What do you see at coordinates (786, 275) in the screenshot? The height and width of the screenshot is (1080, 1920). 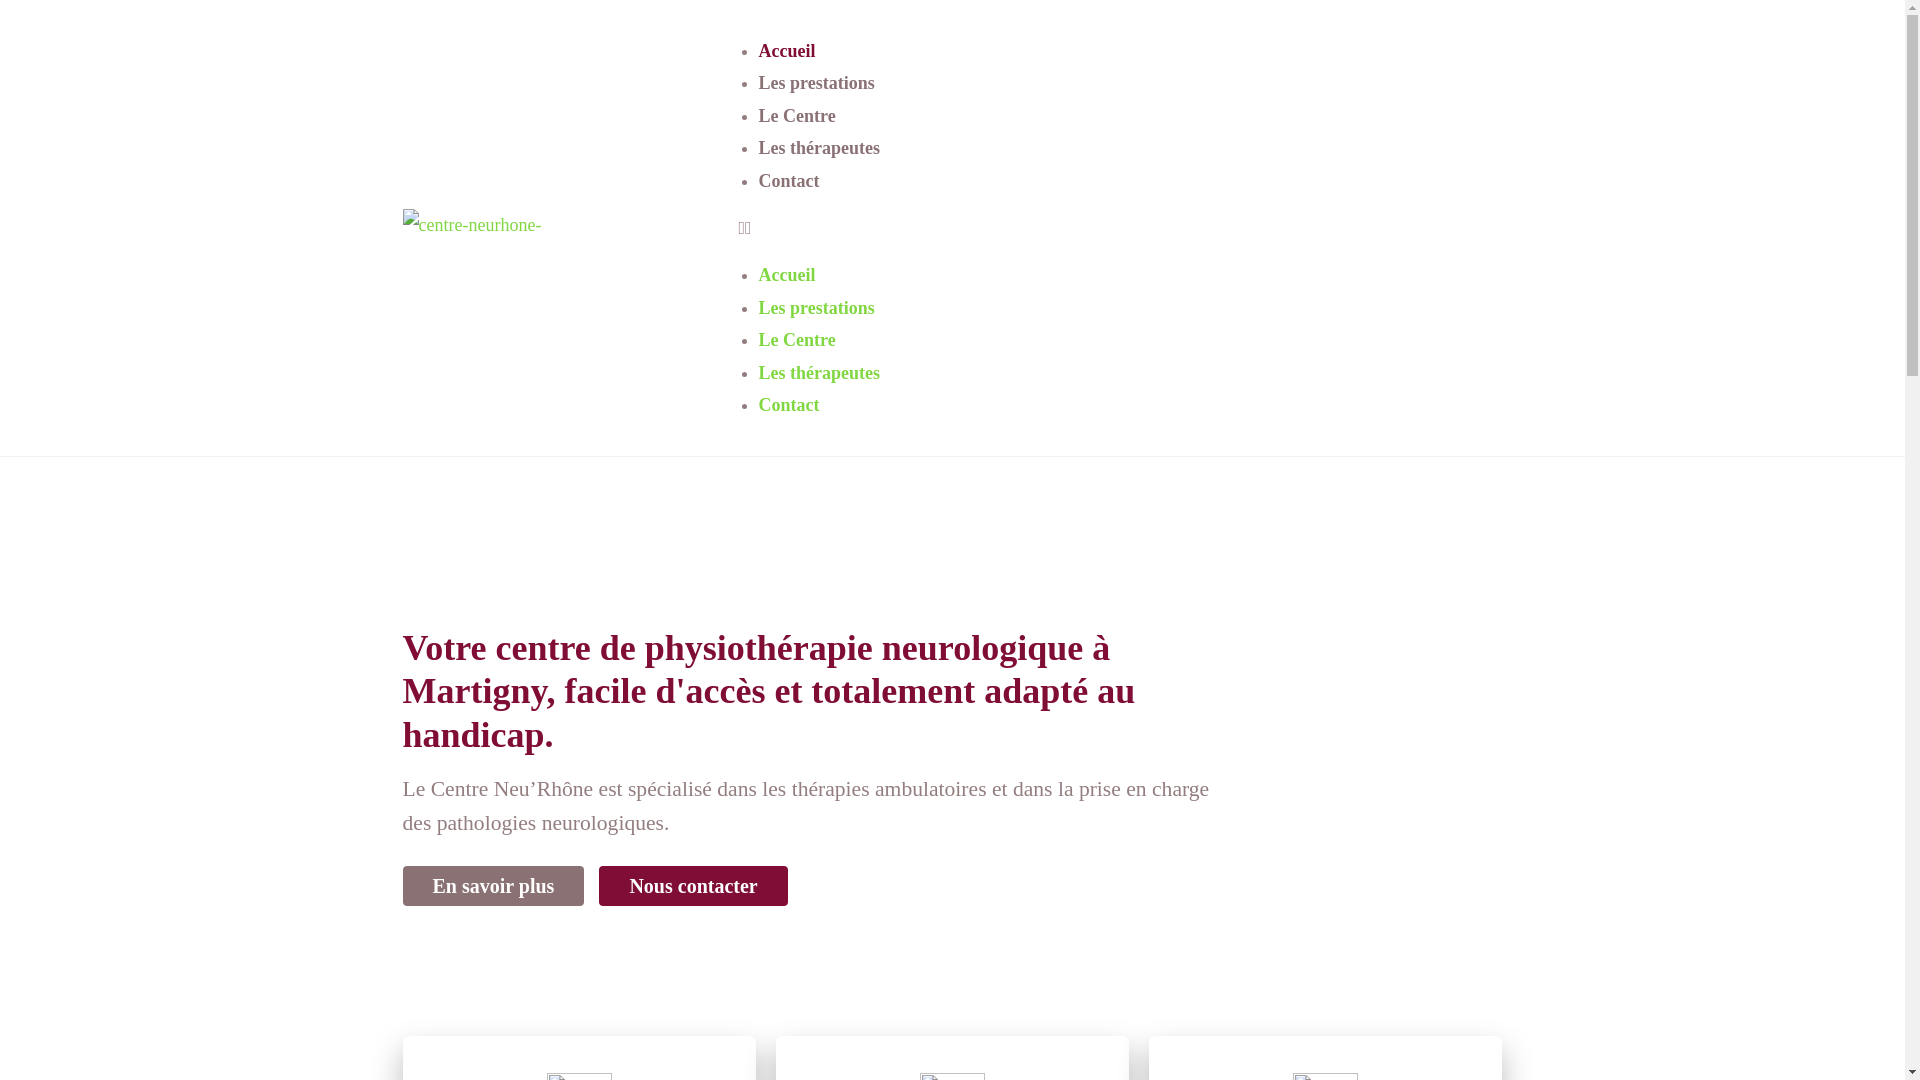 I see `Accueil` at bounding box center [786, 275].